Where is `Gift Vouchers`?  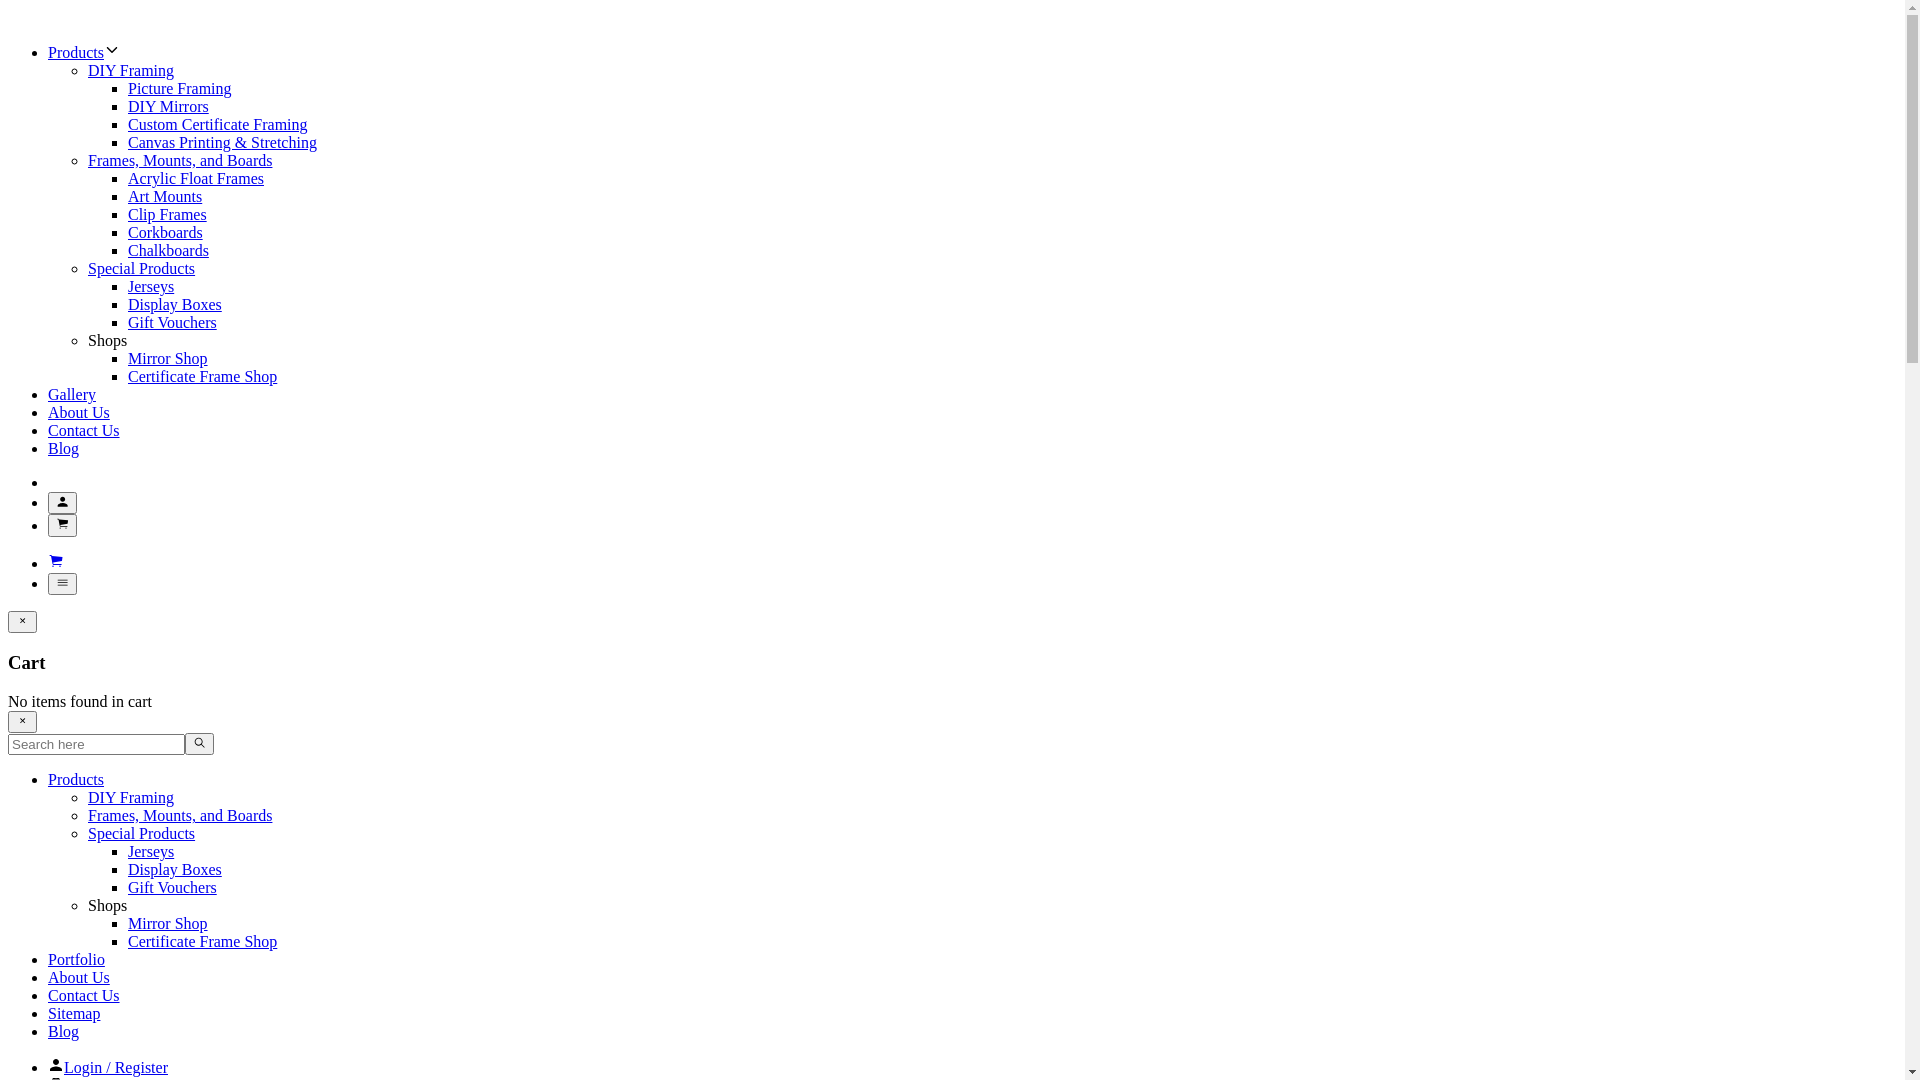 Gift Vouchers is located at coordinates (172, 888).